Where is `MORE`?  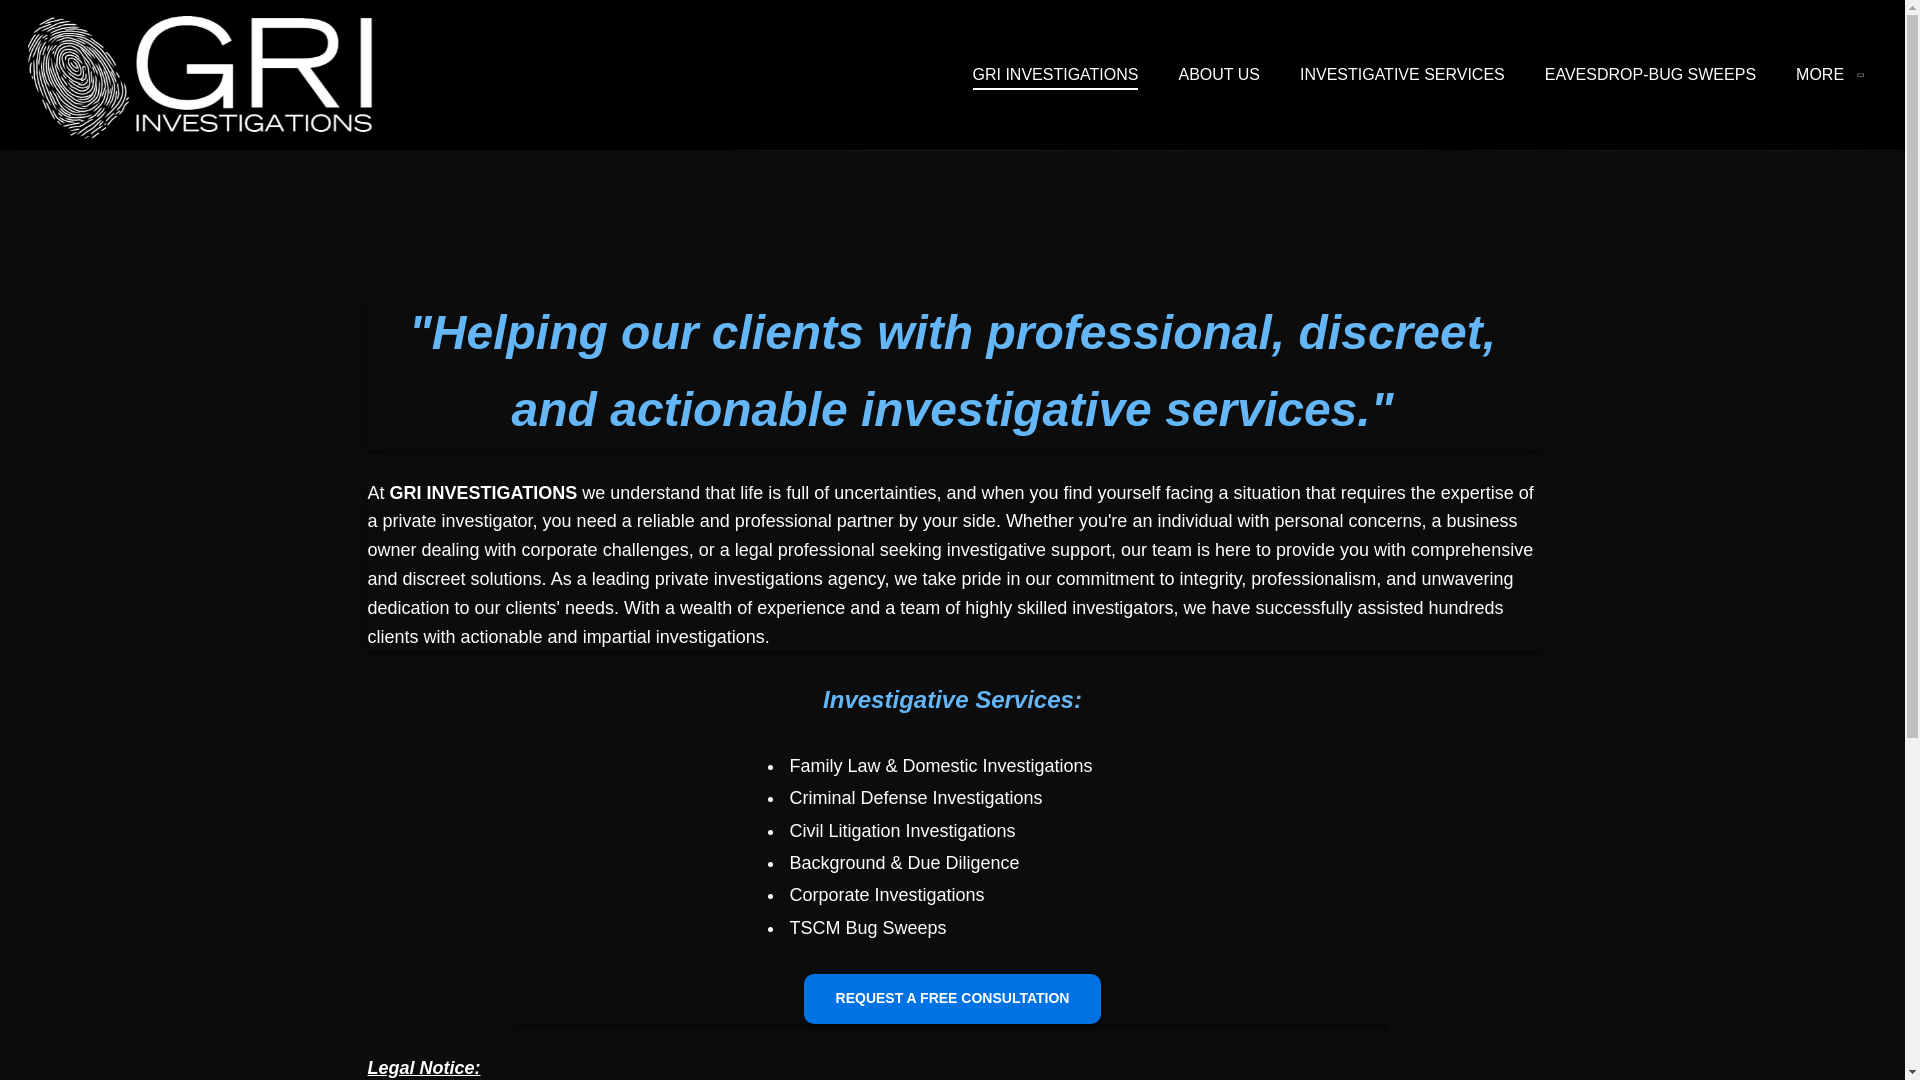 MORE is located at coordinates (1828, 74).